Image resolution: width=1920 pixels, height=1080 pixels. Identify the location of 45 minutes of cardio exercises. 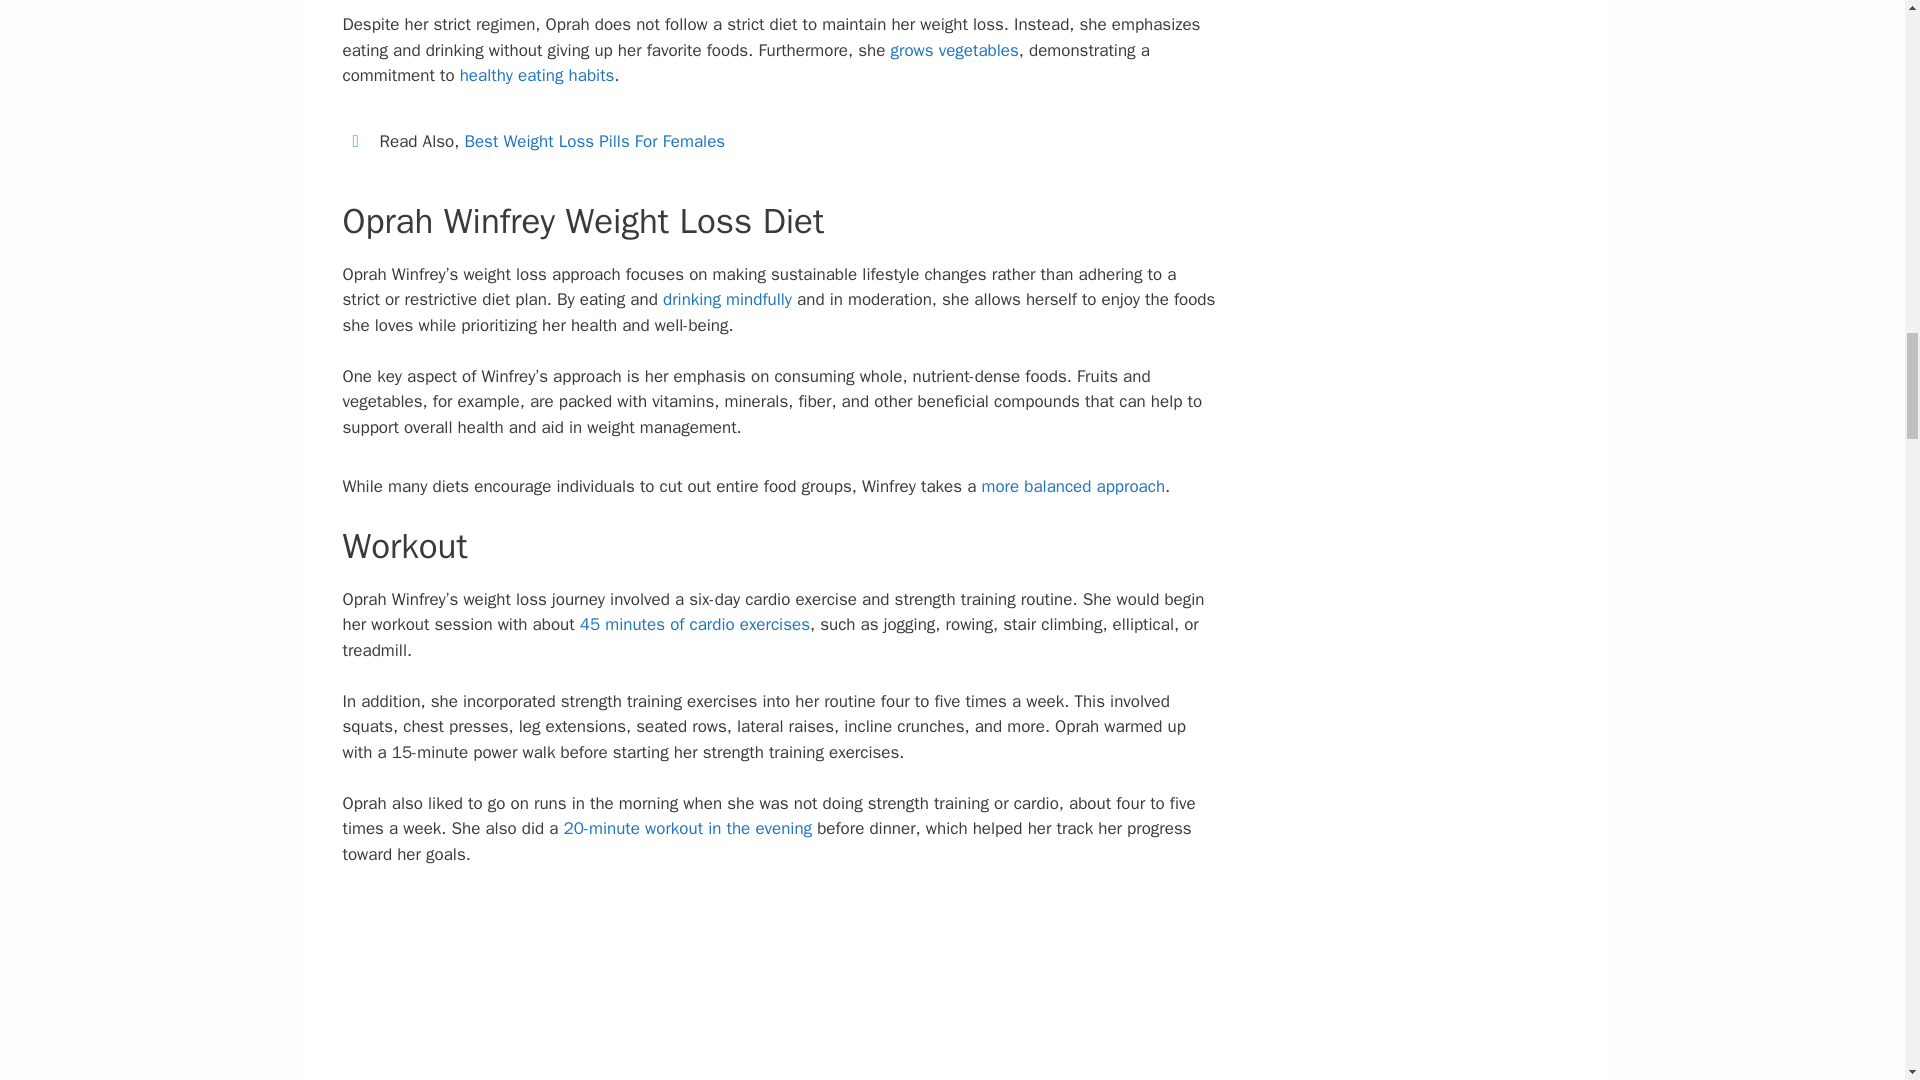
(694, 624).